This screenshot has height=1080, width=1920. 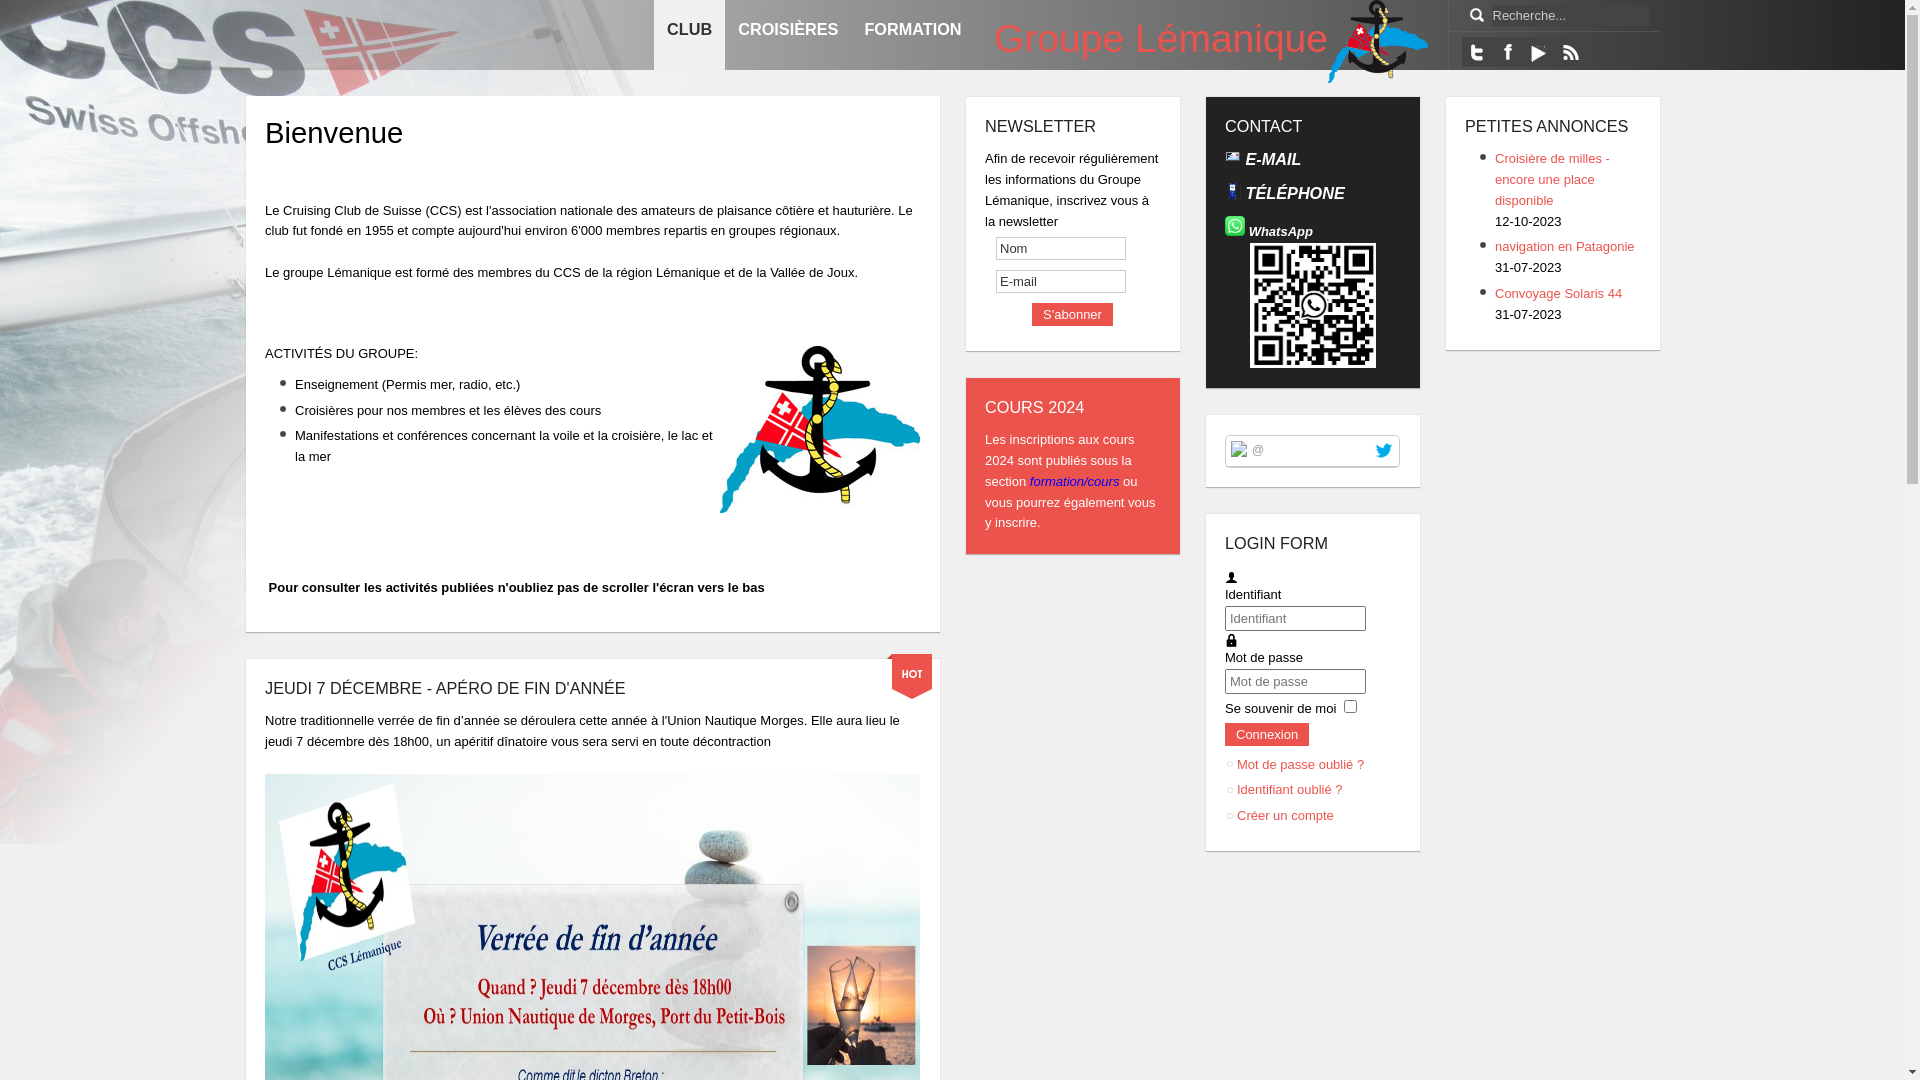 I want to click on Identifiant, so click(x=1232, y=578).